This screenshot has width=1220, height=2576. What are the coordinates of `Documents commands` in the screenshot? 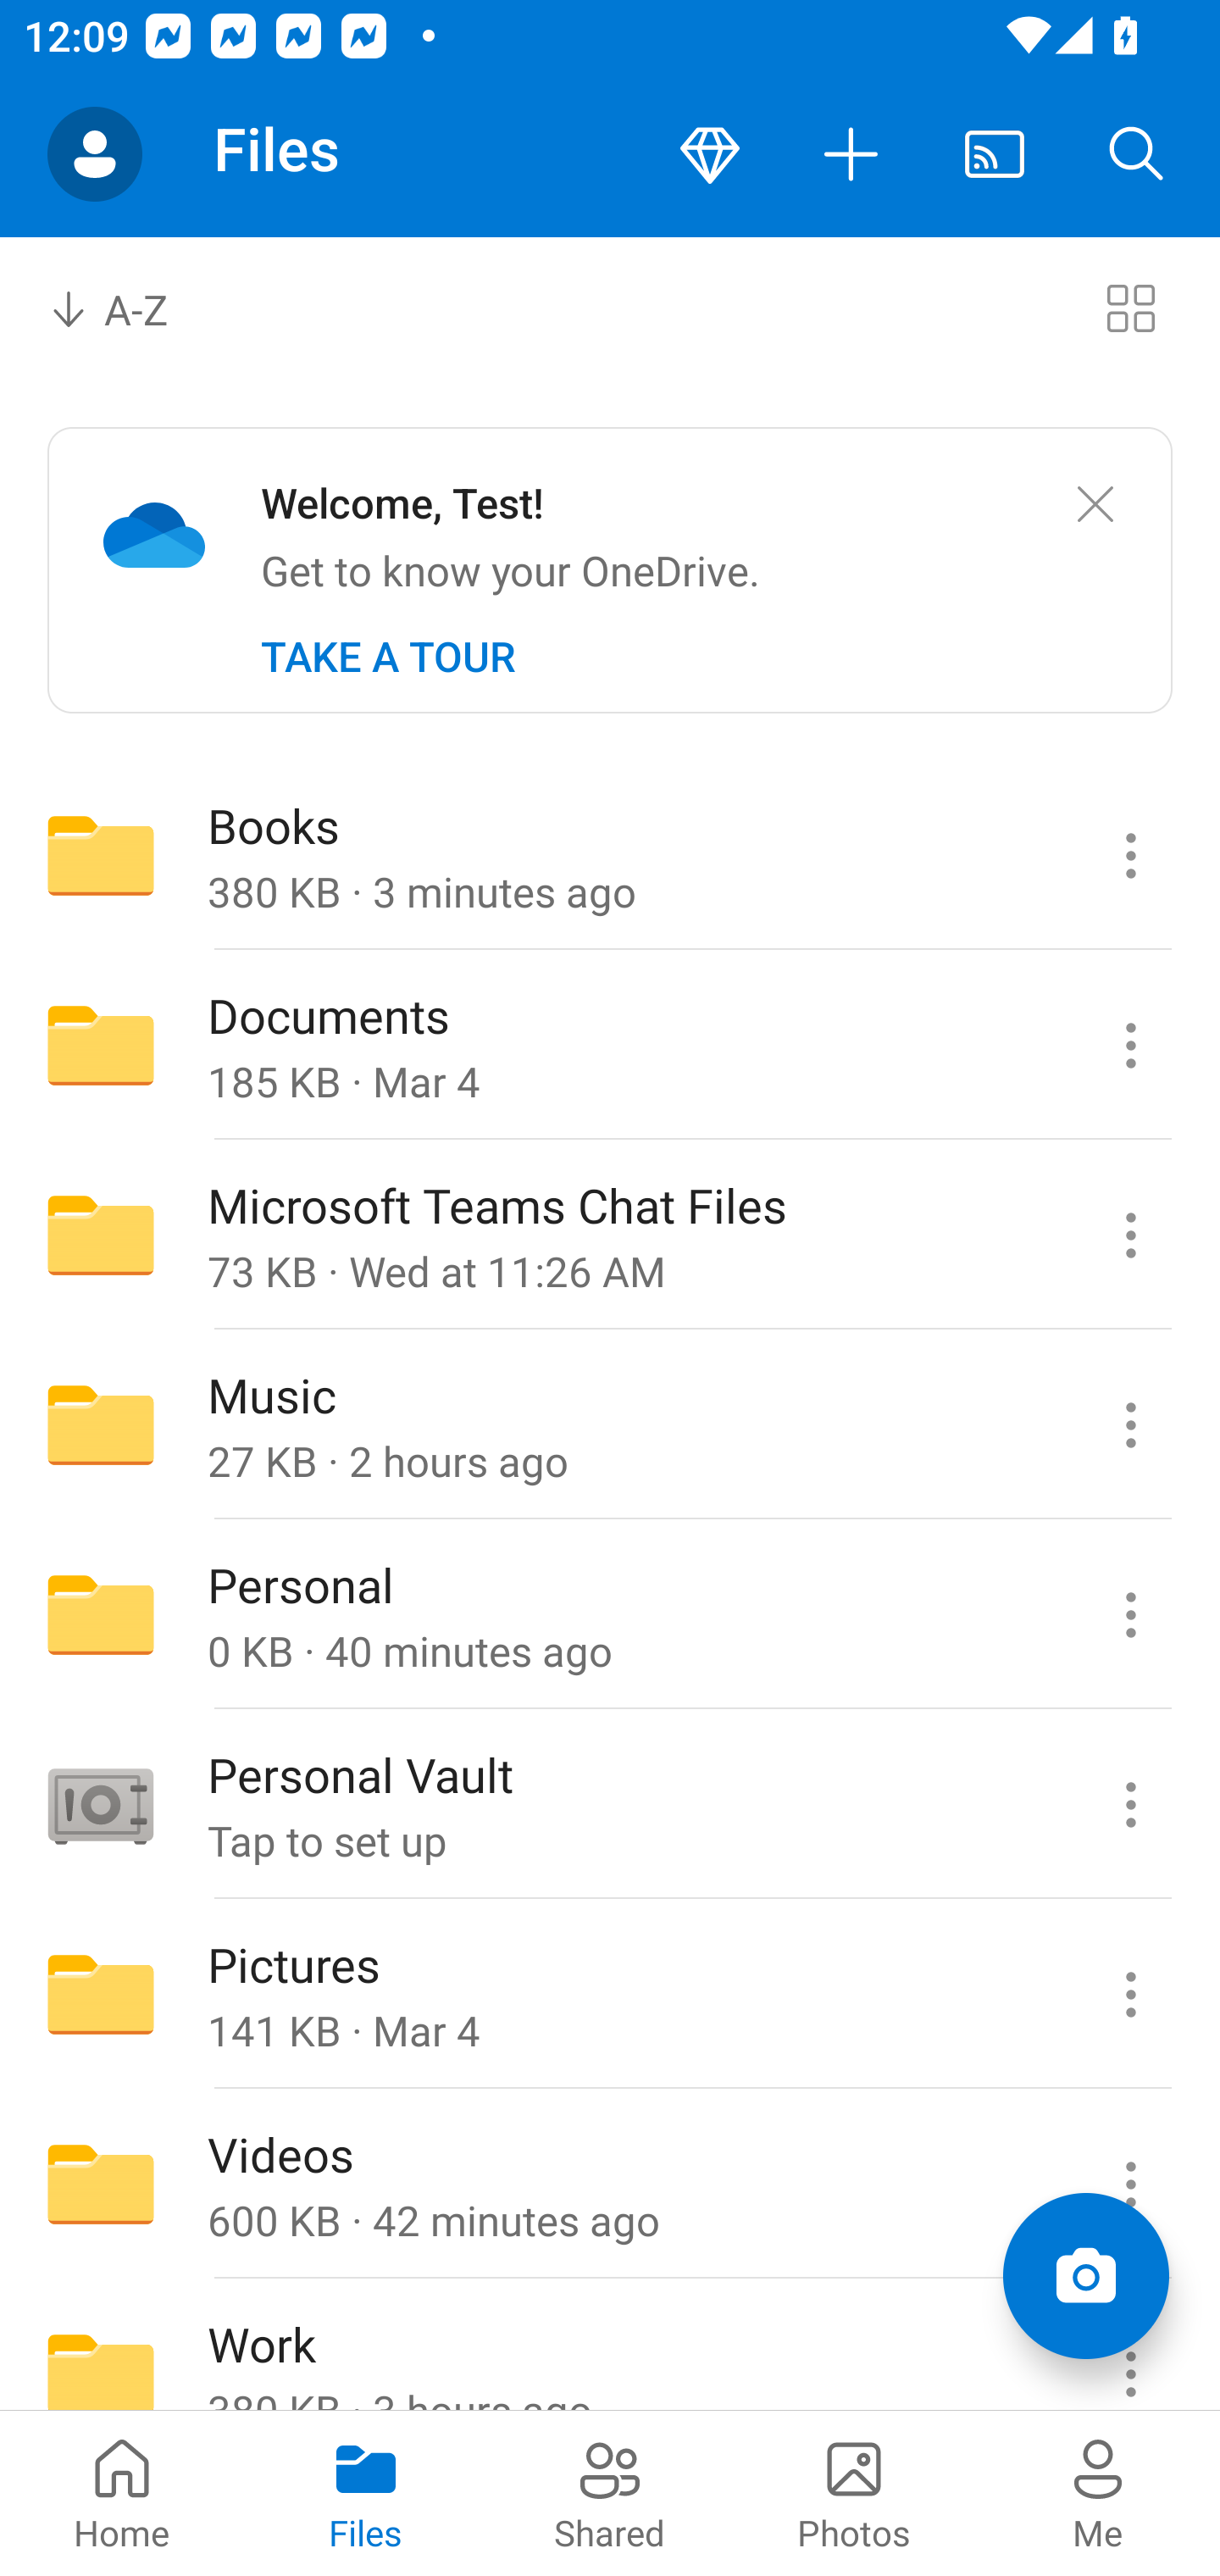 It's located at (1130, 1046).